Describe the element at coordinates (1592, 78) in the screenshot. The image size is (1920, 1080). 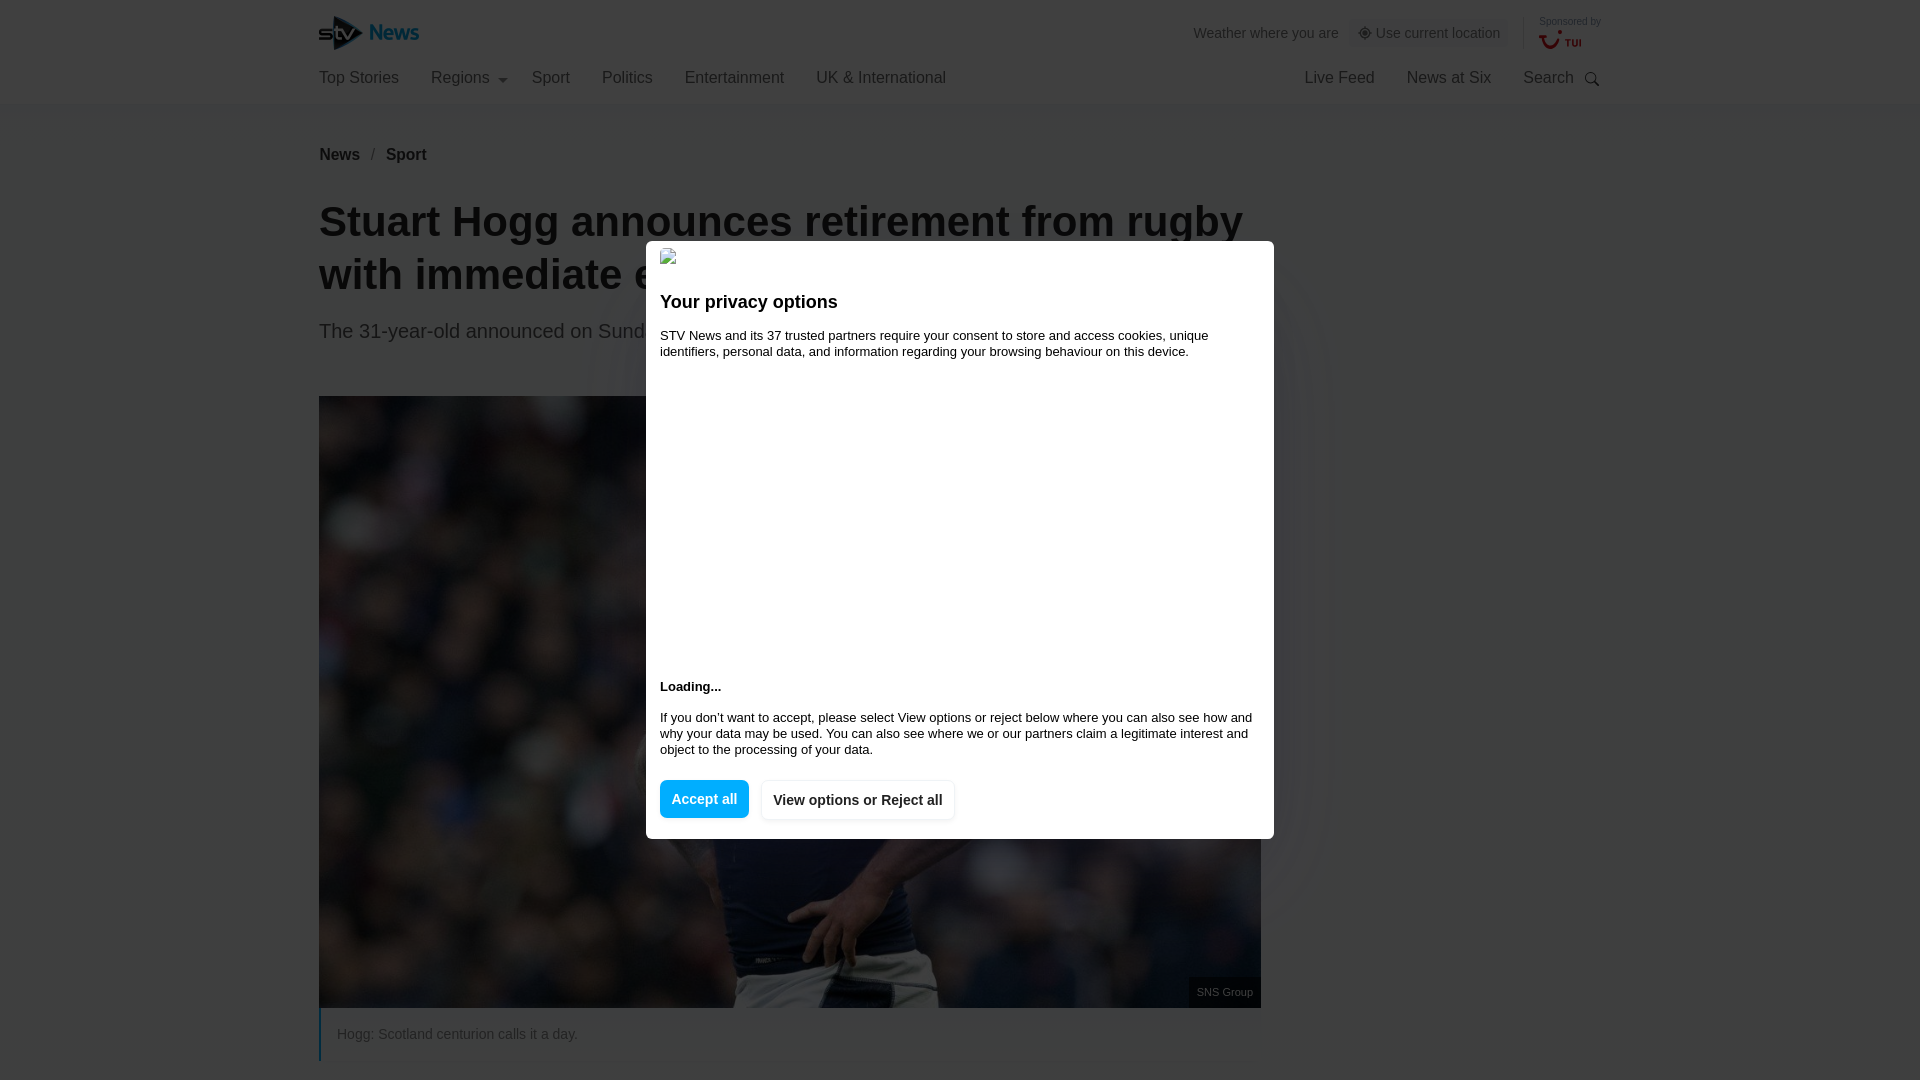
I see `Search` at that location.